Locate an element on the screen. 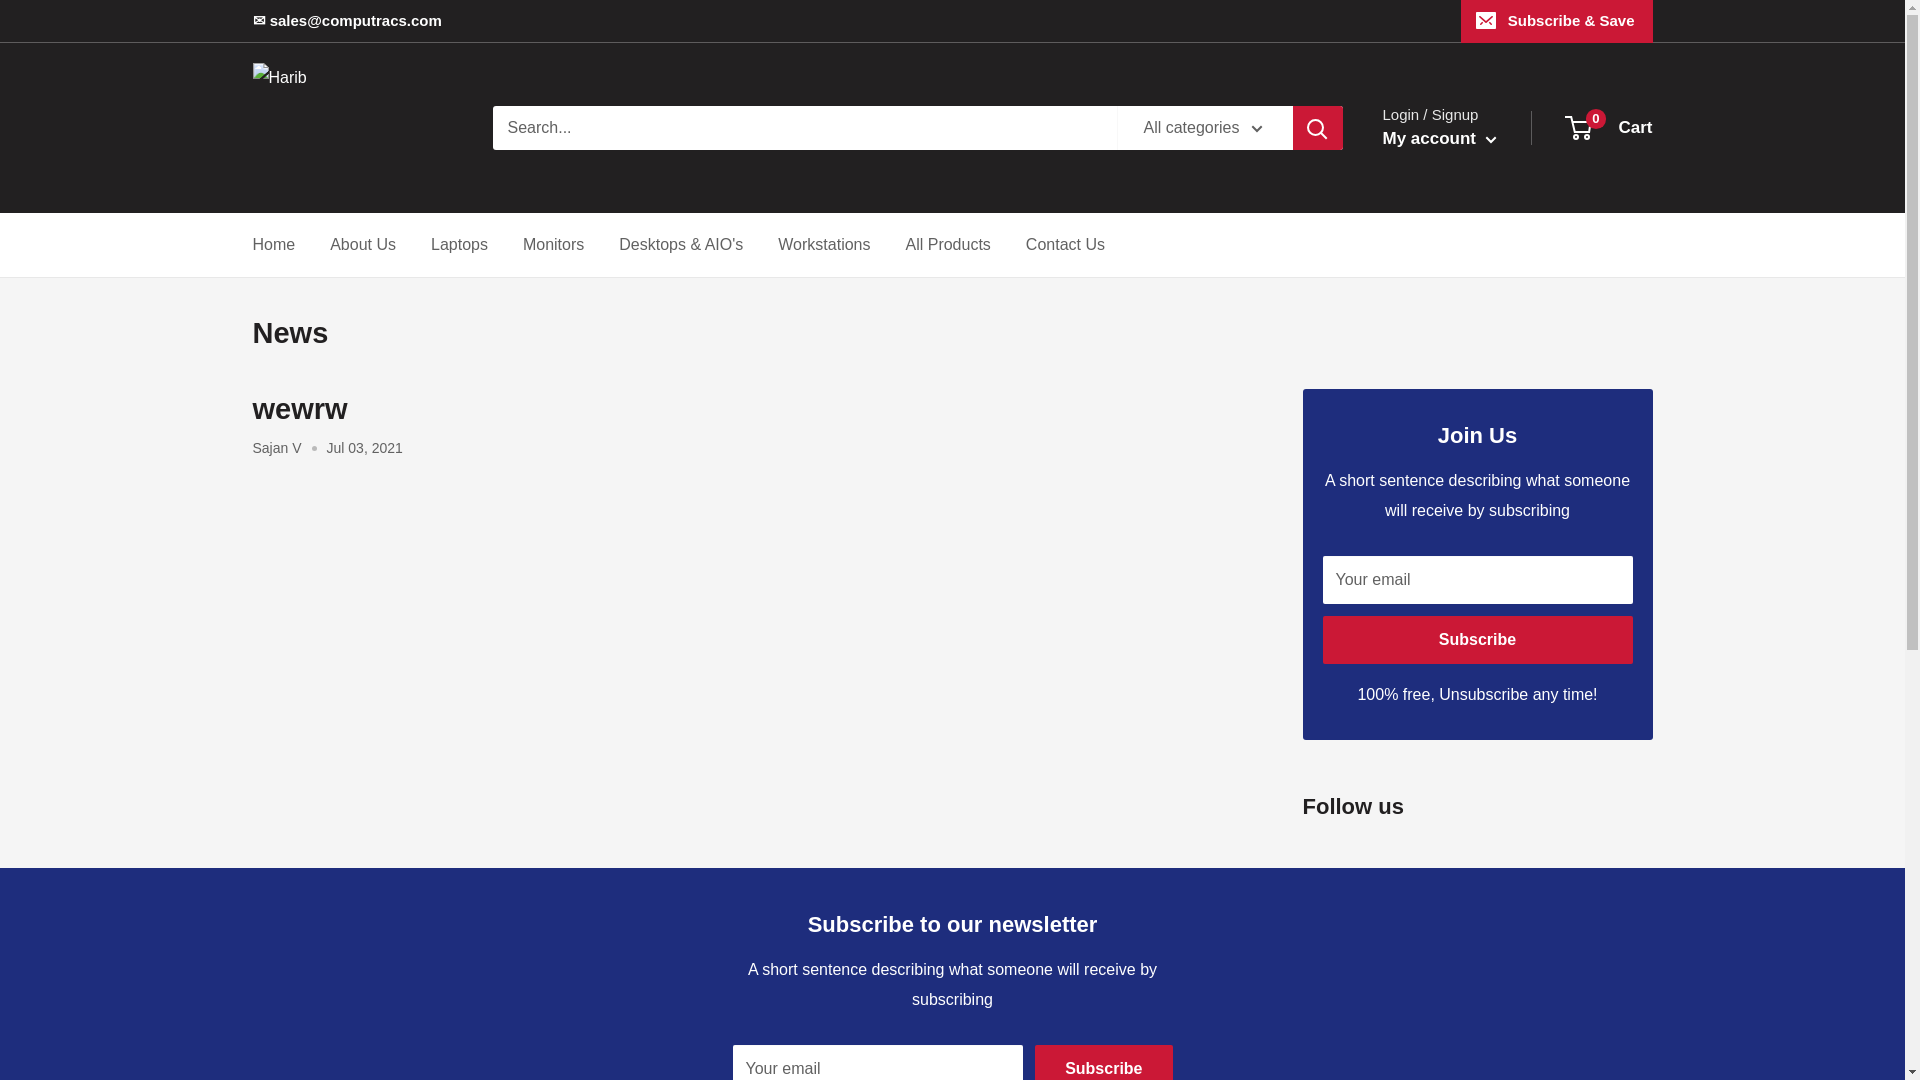 Image resolution: width=1920 pixels, height=1080 pixels. All Products is located at coordinates (947, 245).